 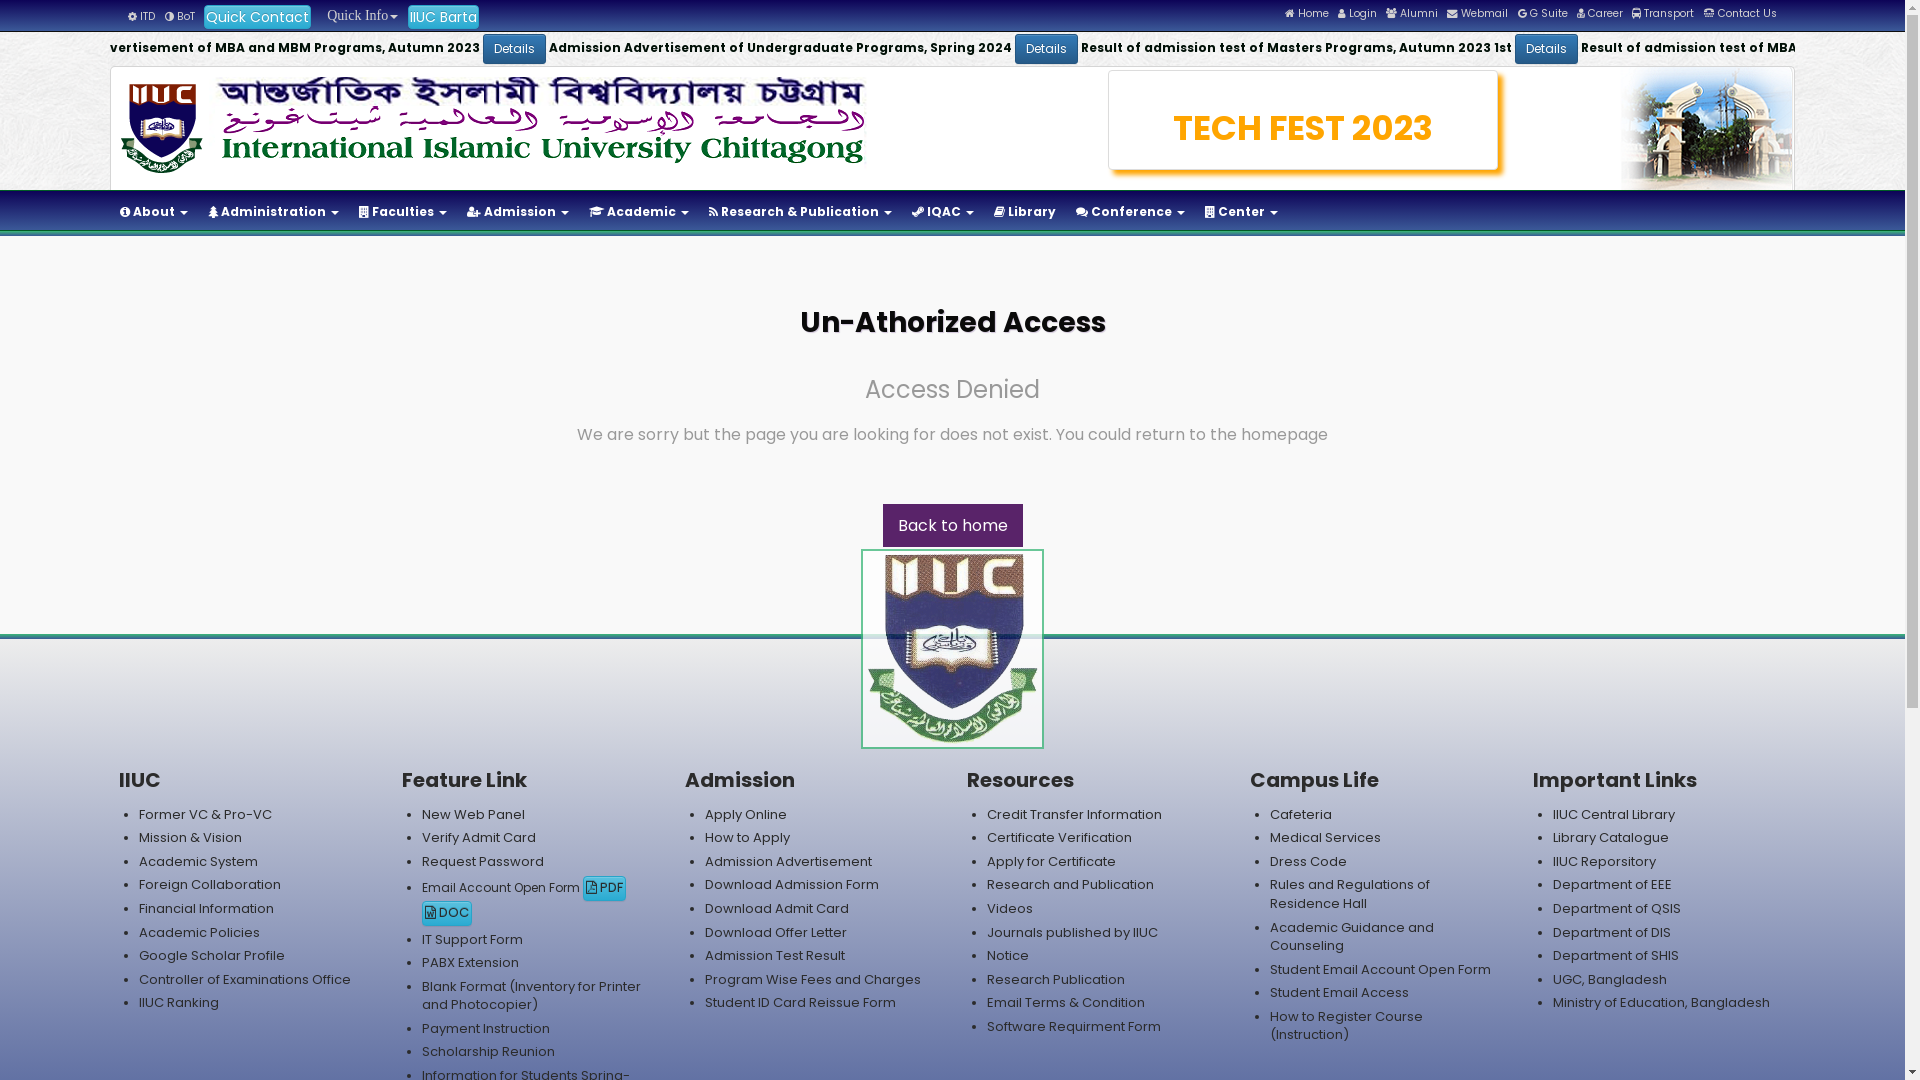 What do you see at coordinates (142, 16) in the screenshot?
I see `ITD` at bounding box center [142, 16].